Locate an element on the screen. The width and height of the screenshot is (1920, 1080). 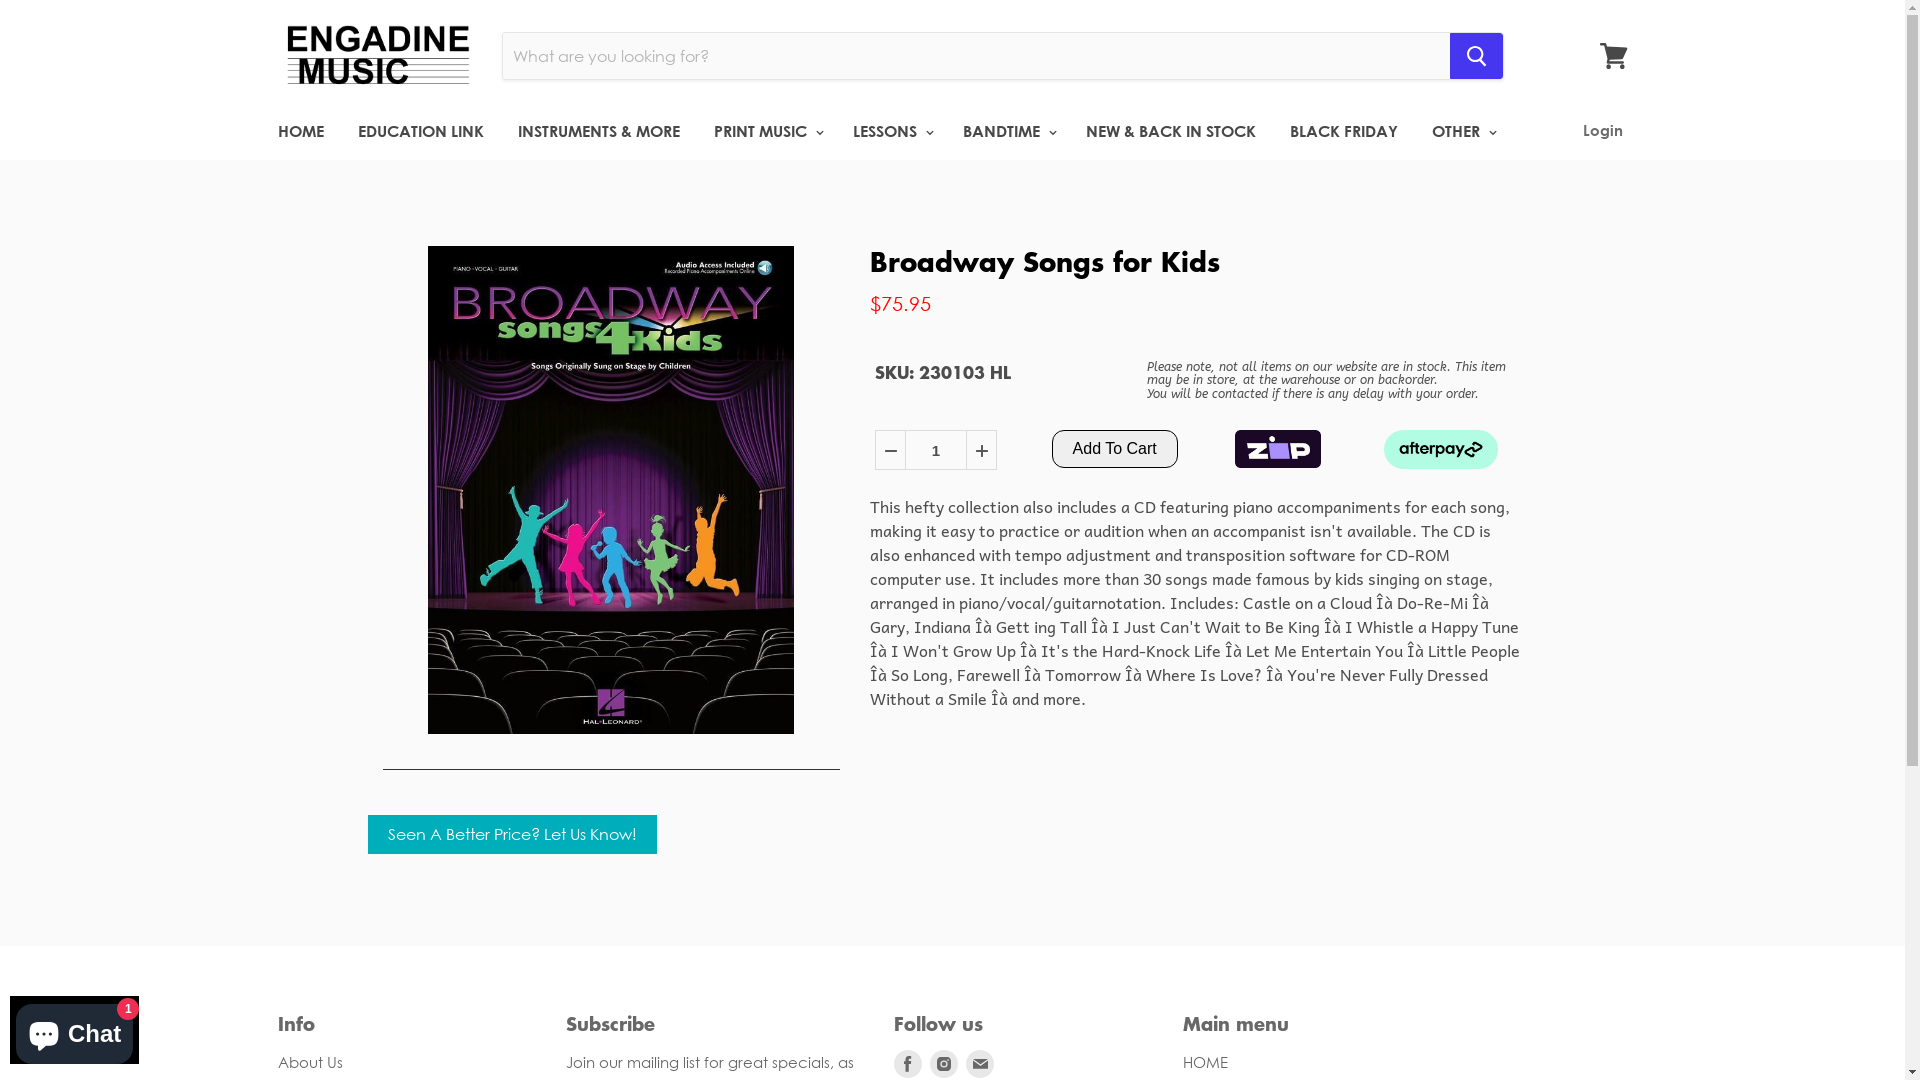
OTHER is located at coordinates (1461, 131).